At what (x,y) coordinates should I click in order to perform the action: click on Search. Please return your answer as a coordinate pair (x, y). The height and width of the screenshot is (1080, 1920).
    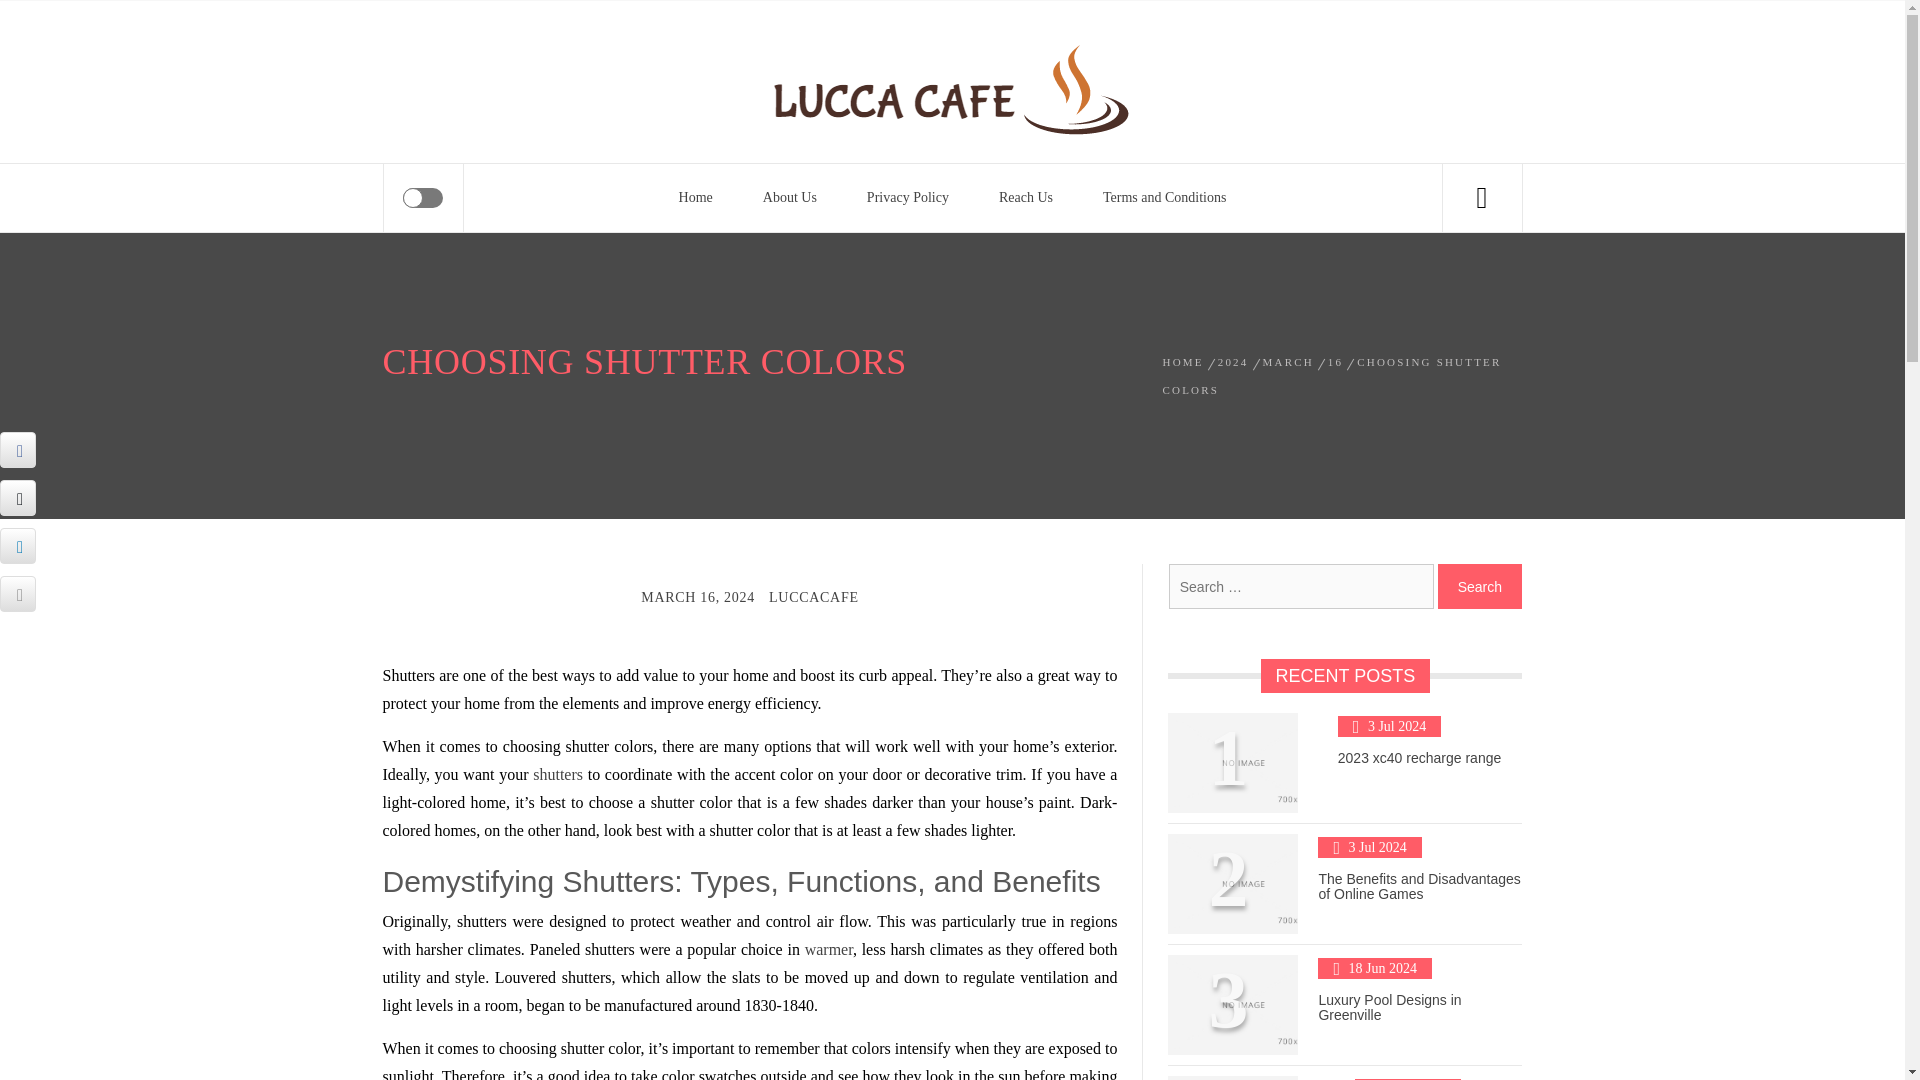
    Looking at the image, I should click on (1480, 586).